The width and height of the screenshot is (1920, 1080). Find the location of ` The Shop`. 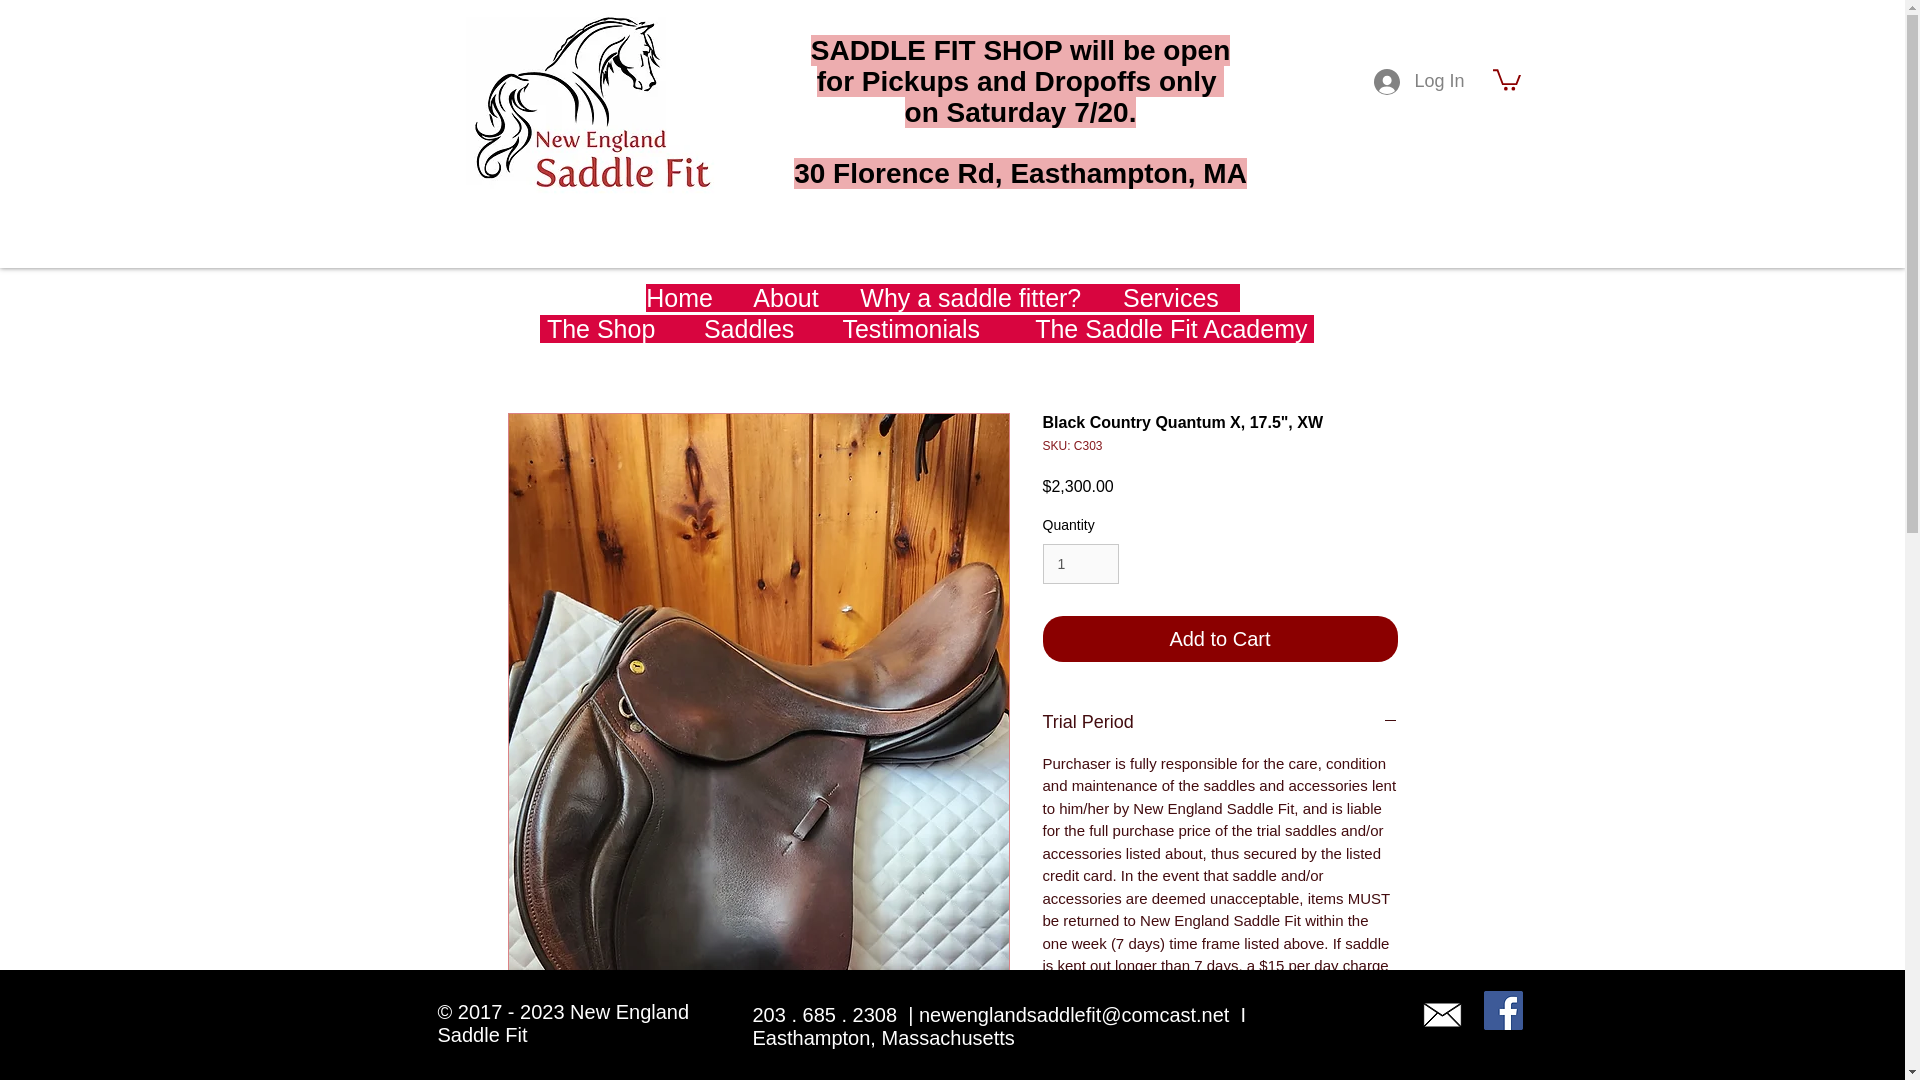

 The Shop is located at coordinates (596, 329).